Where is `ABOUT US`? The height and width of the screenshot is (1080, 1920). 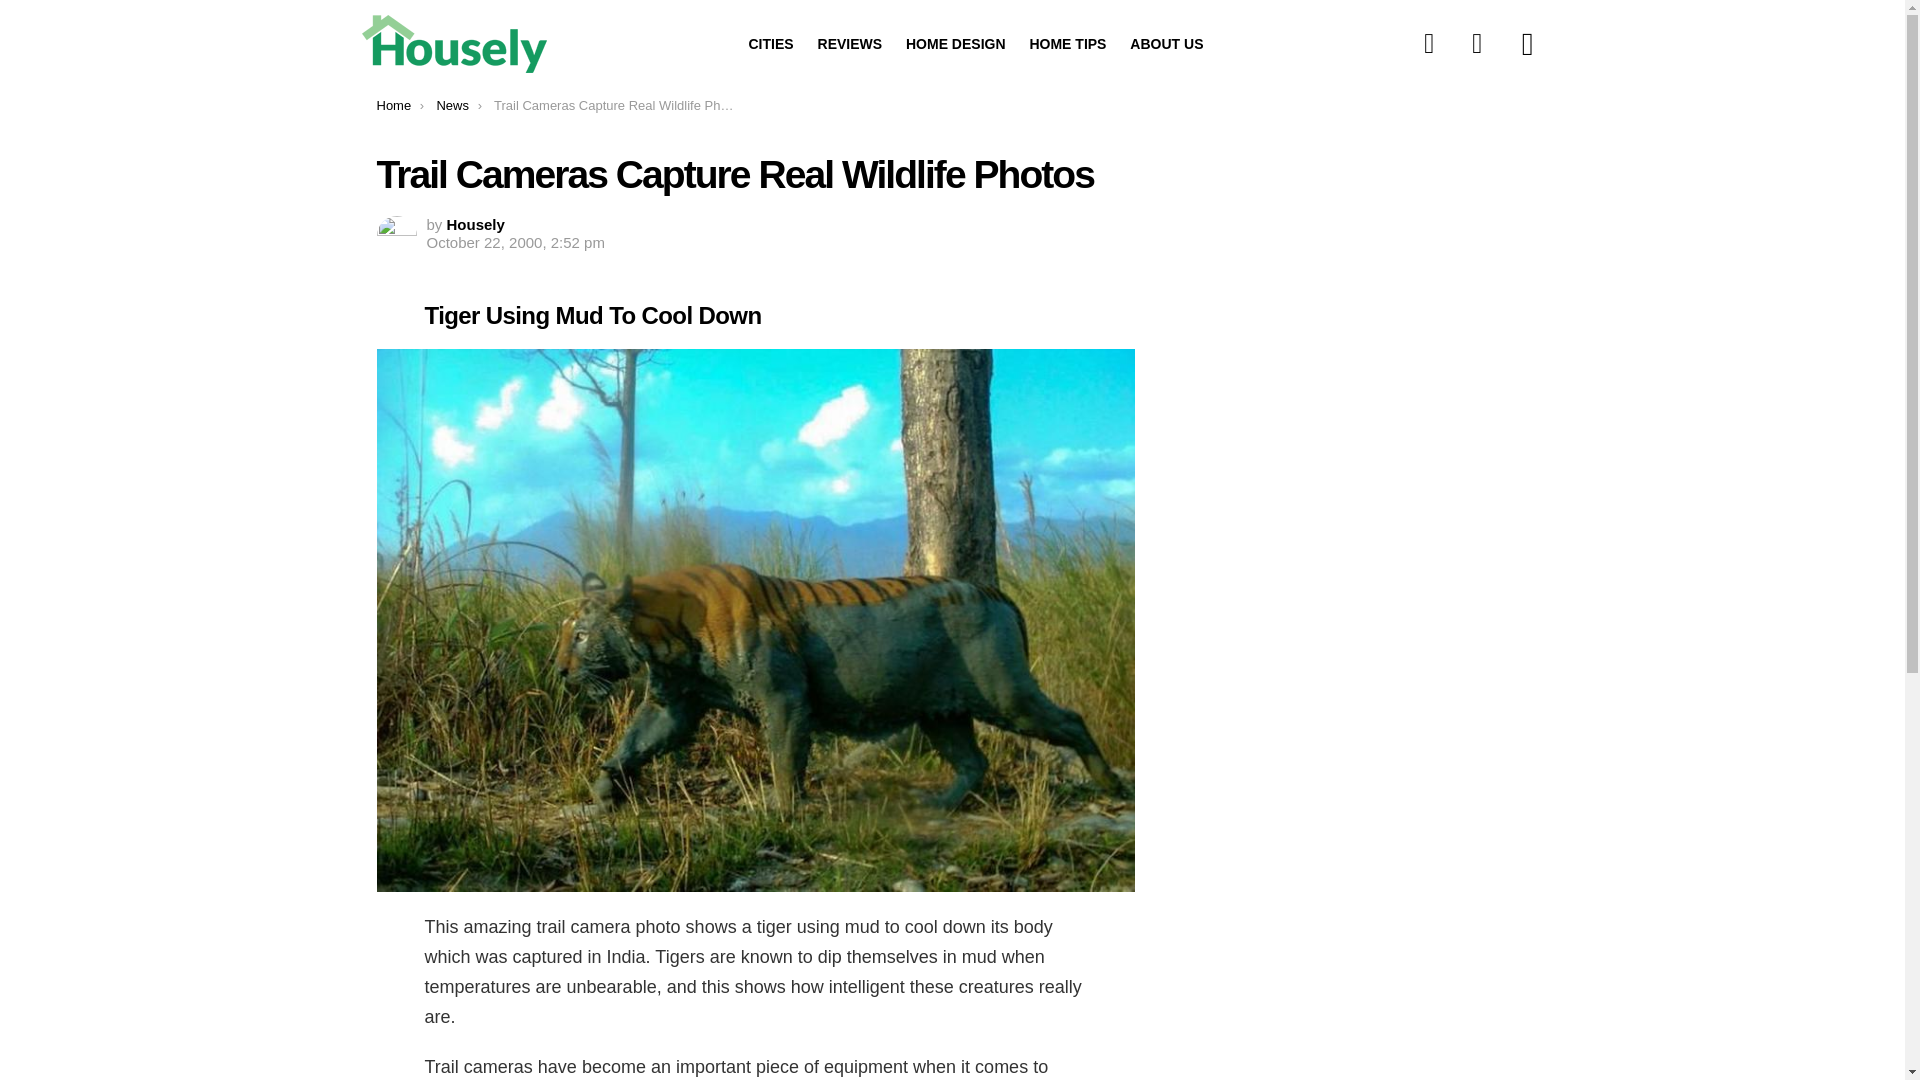 ABOUT US is located at coordinates (1166, 44).